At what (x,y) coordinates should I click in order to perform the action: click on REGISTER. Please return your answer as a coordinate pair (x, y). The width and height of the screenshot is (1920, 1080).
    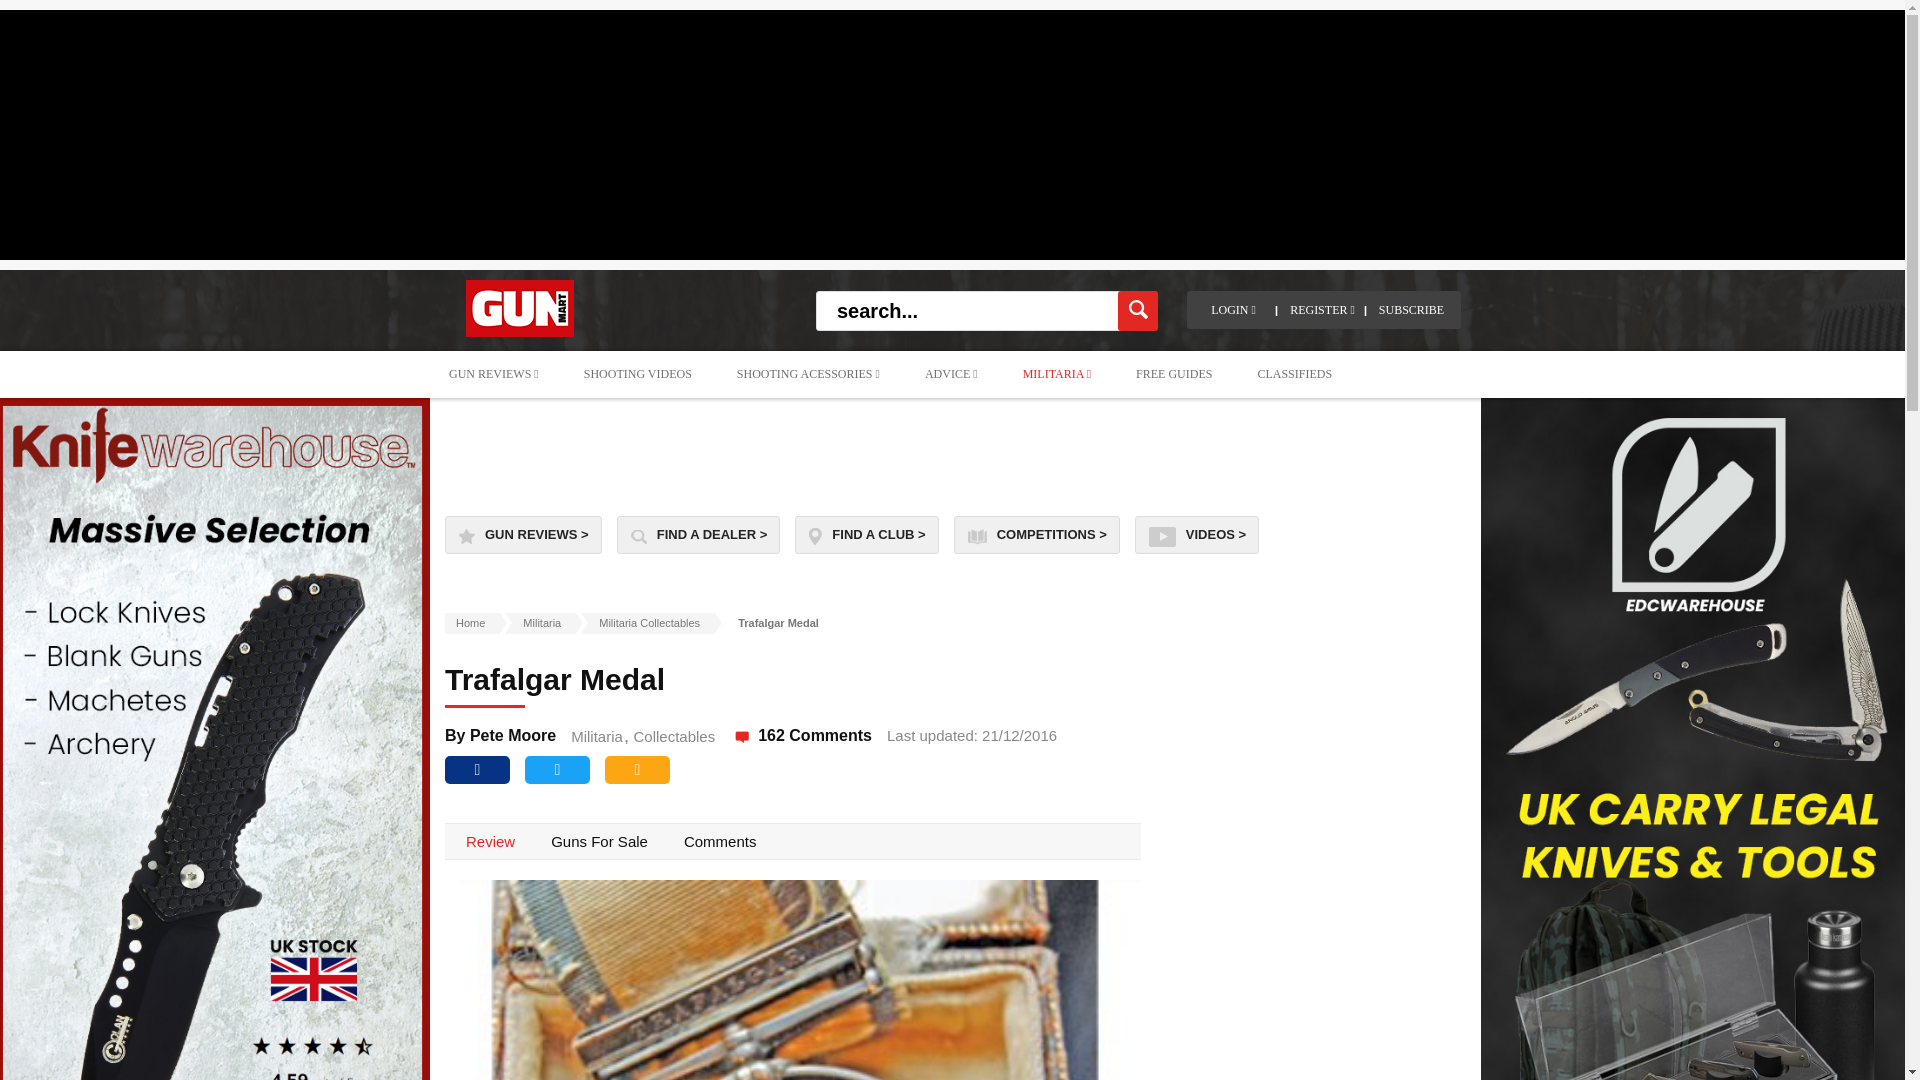
    Looking at the image, I should click on (1322, 310).